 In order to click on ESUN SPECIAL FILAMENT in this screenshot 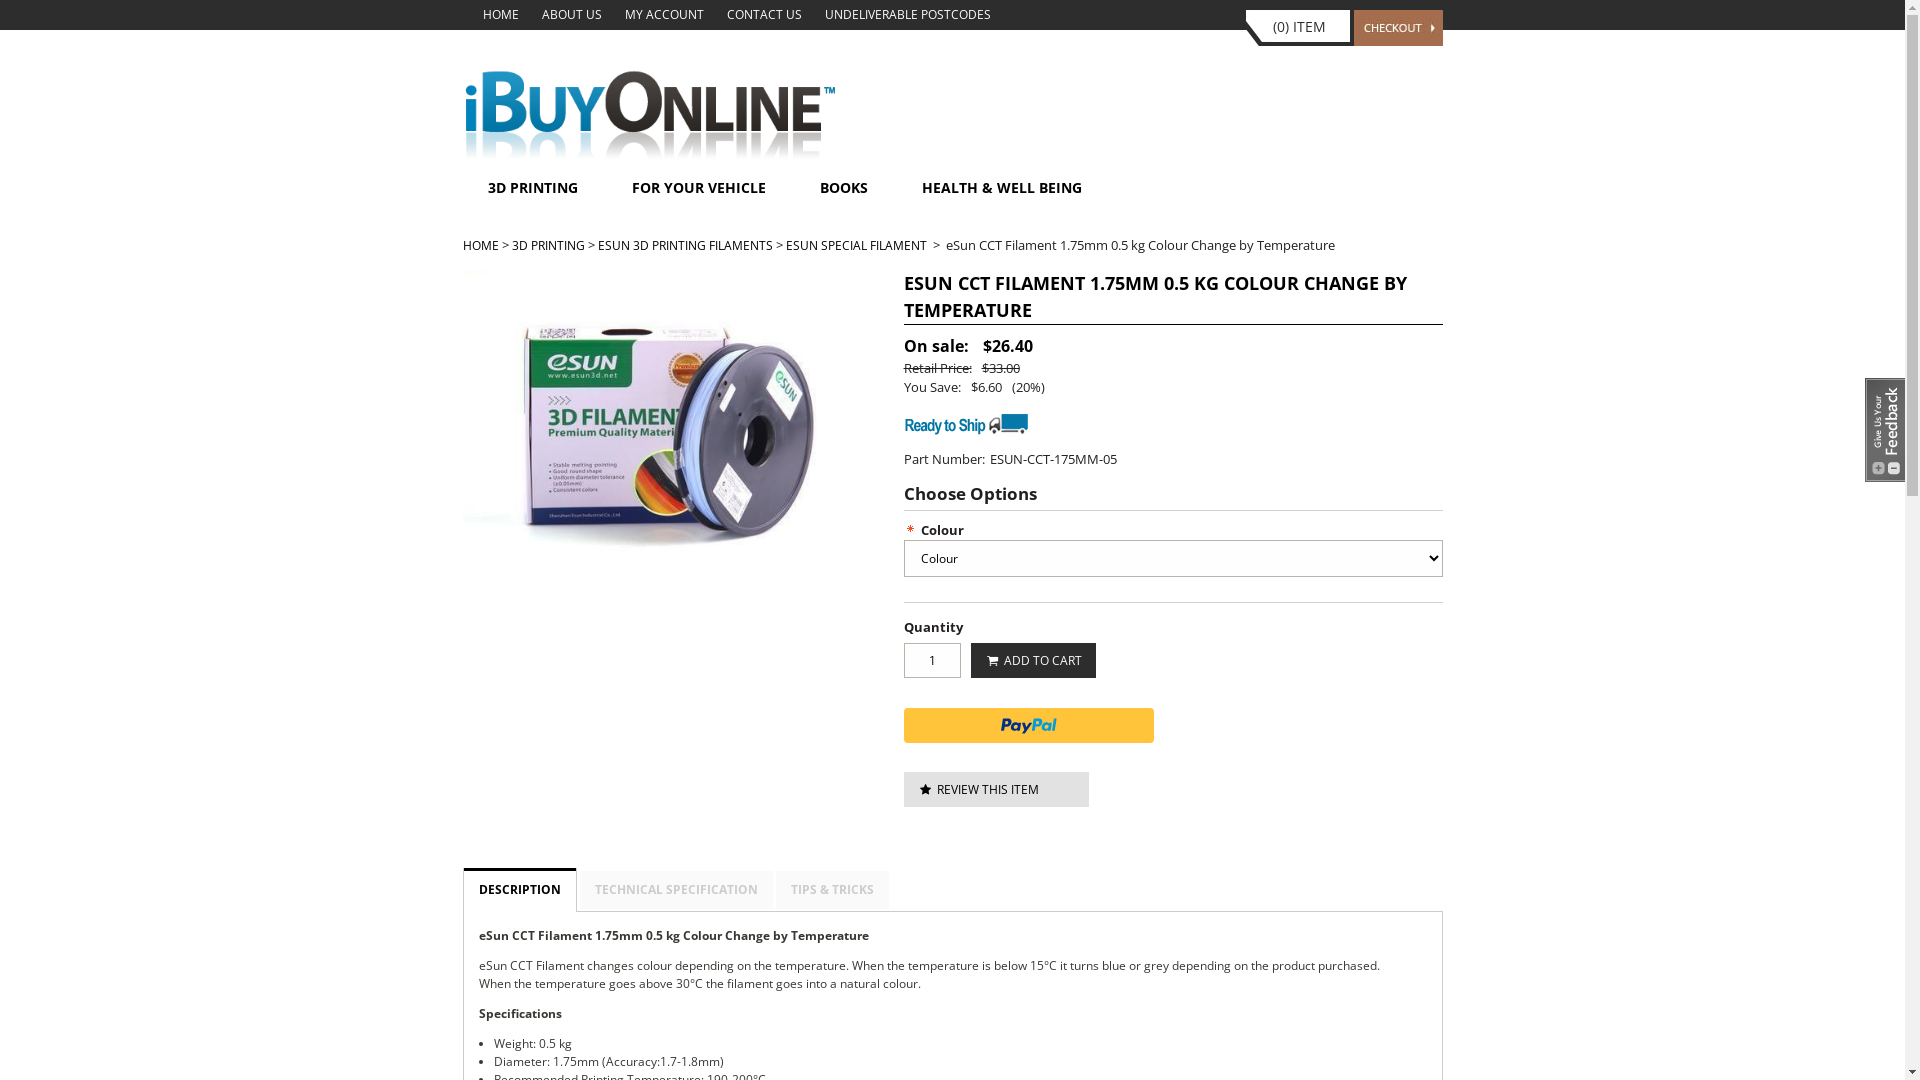, I will do `click(856, 246)`.